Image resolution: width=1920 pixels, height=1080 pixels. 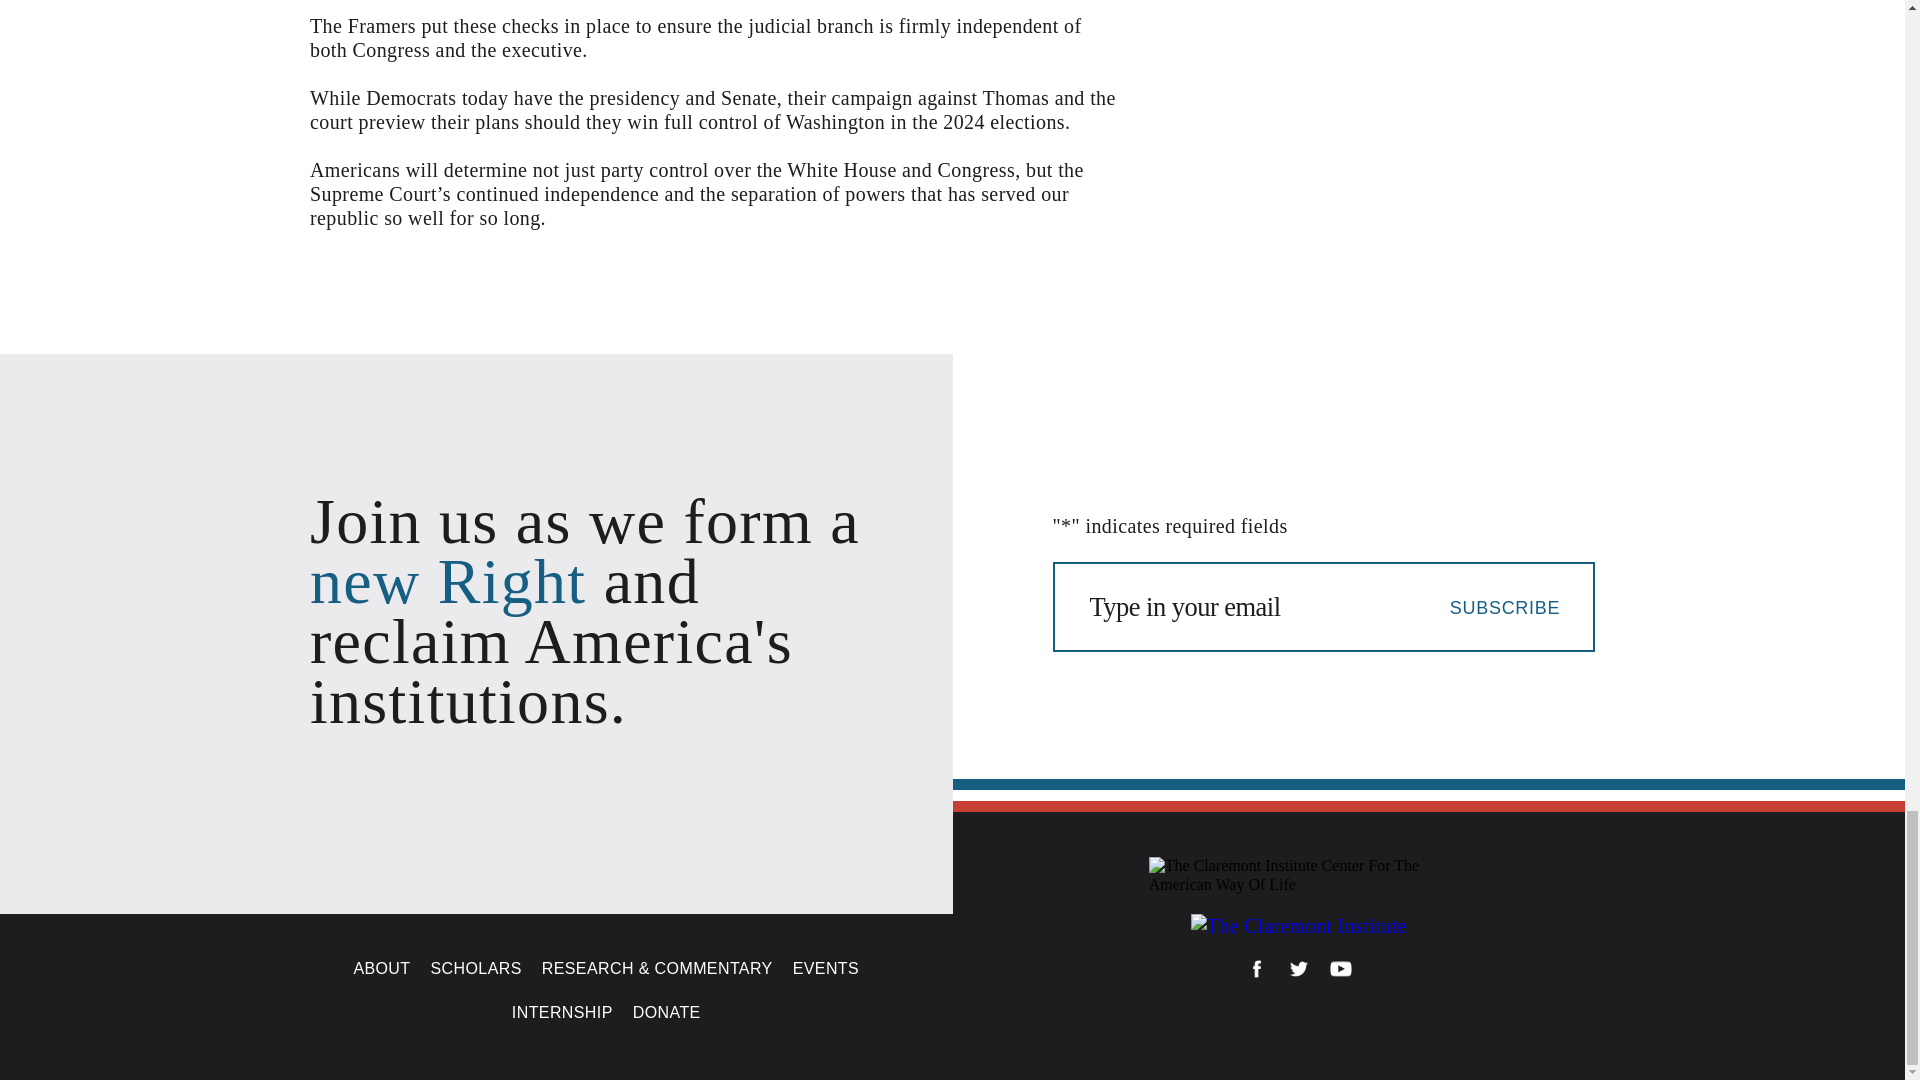 I want to click on EVENTS, so click(x=825, y=968).